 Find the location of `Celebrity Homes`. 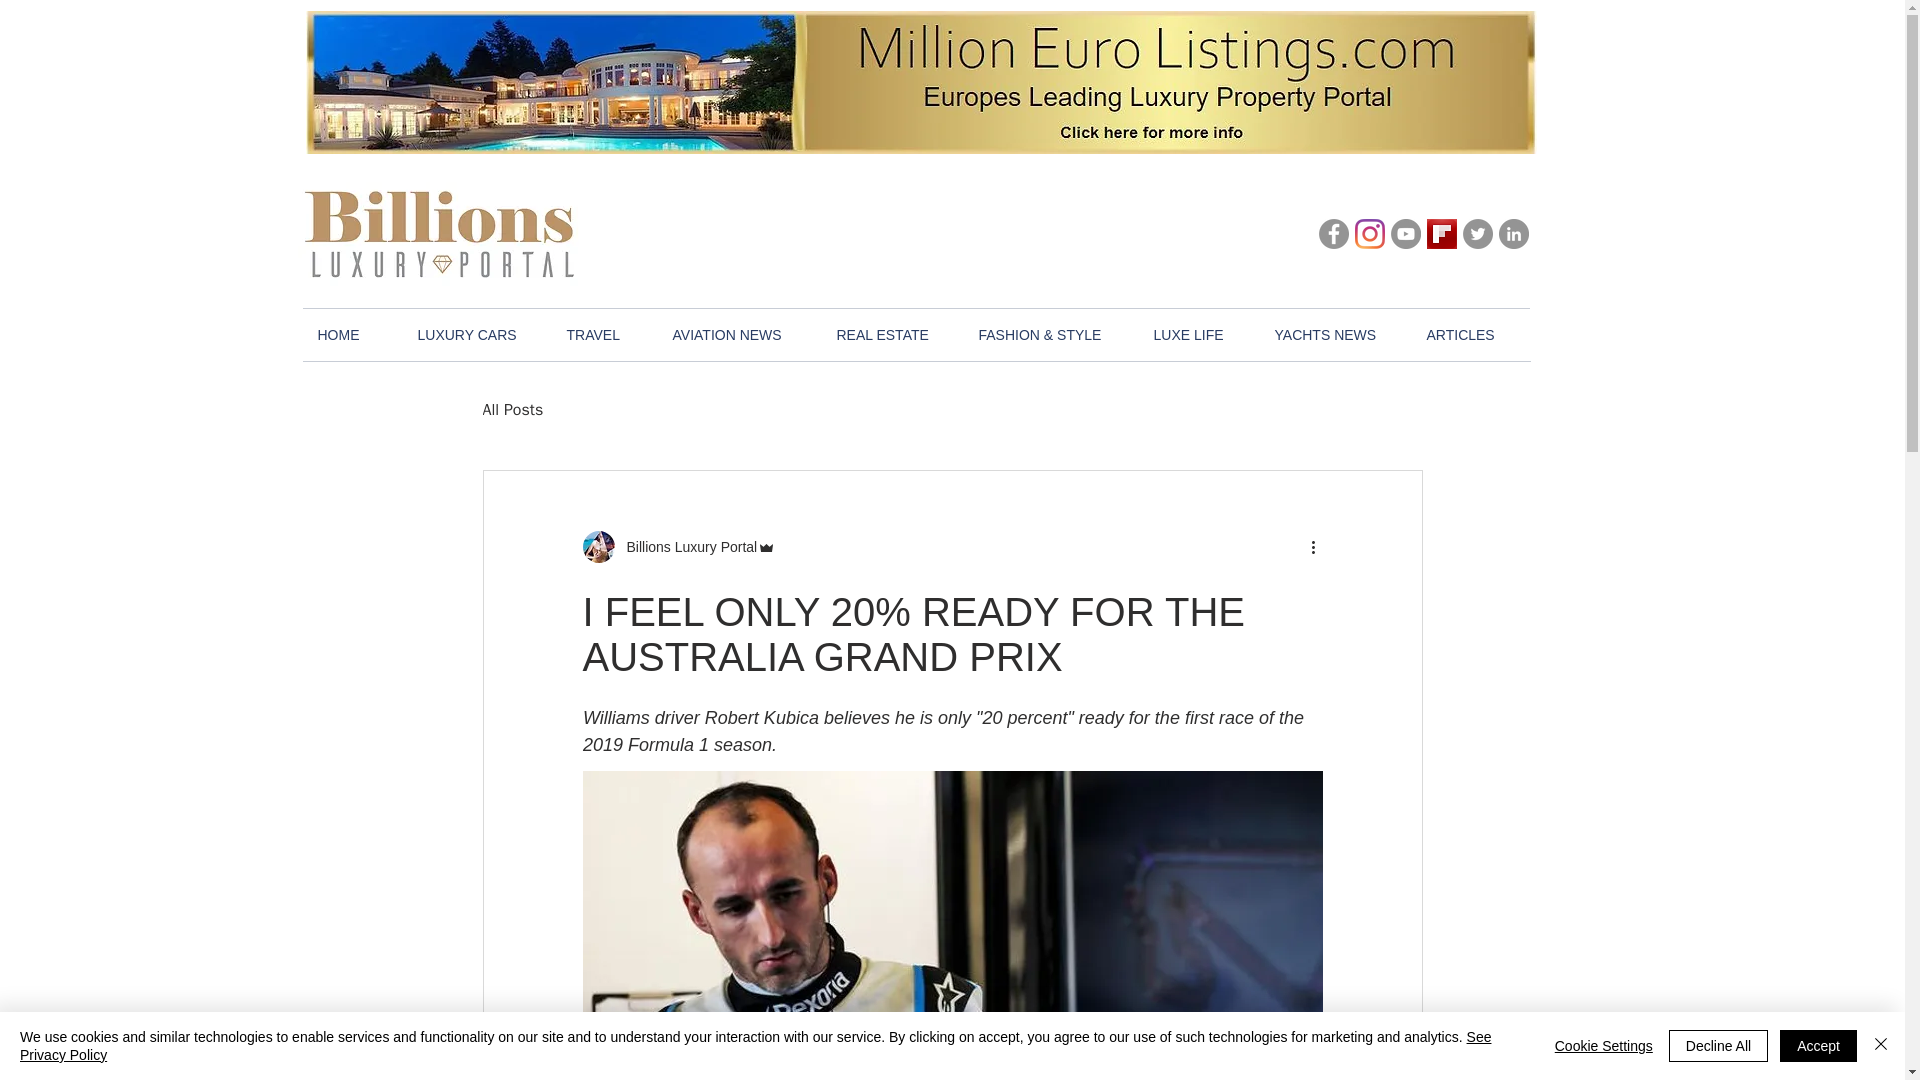

Celebrity Homes is located at coordinates (947, 410).